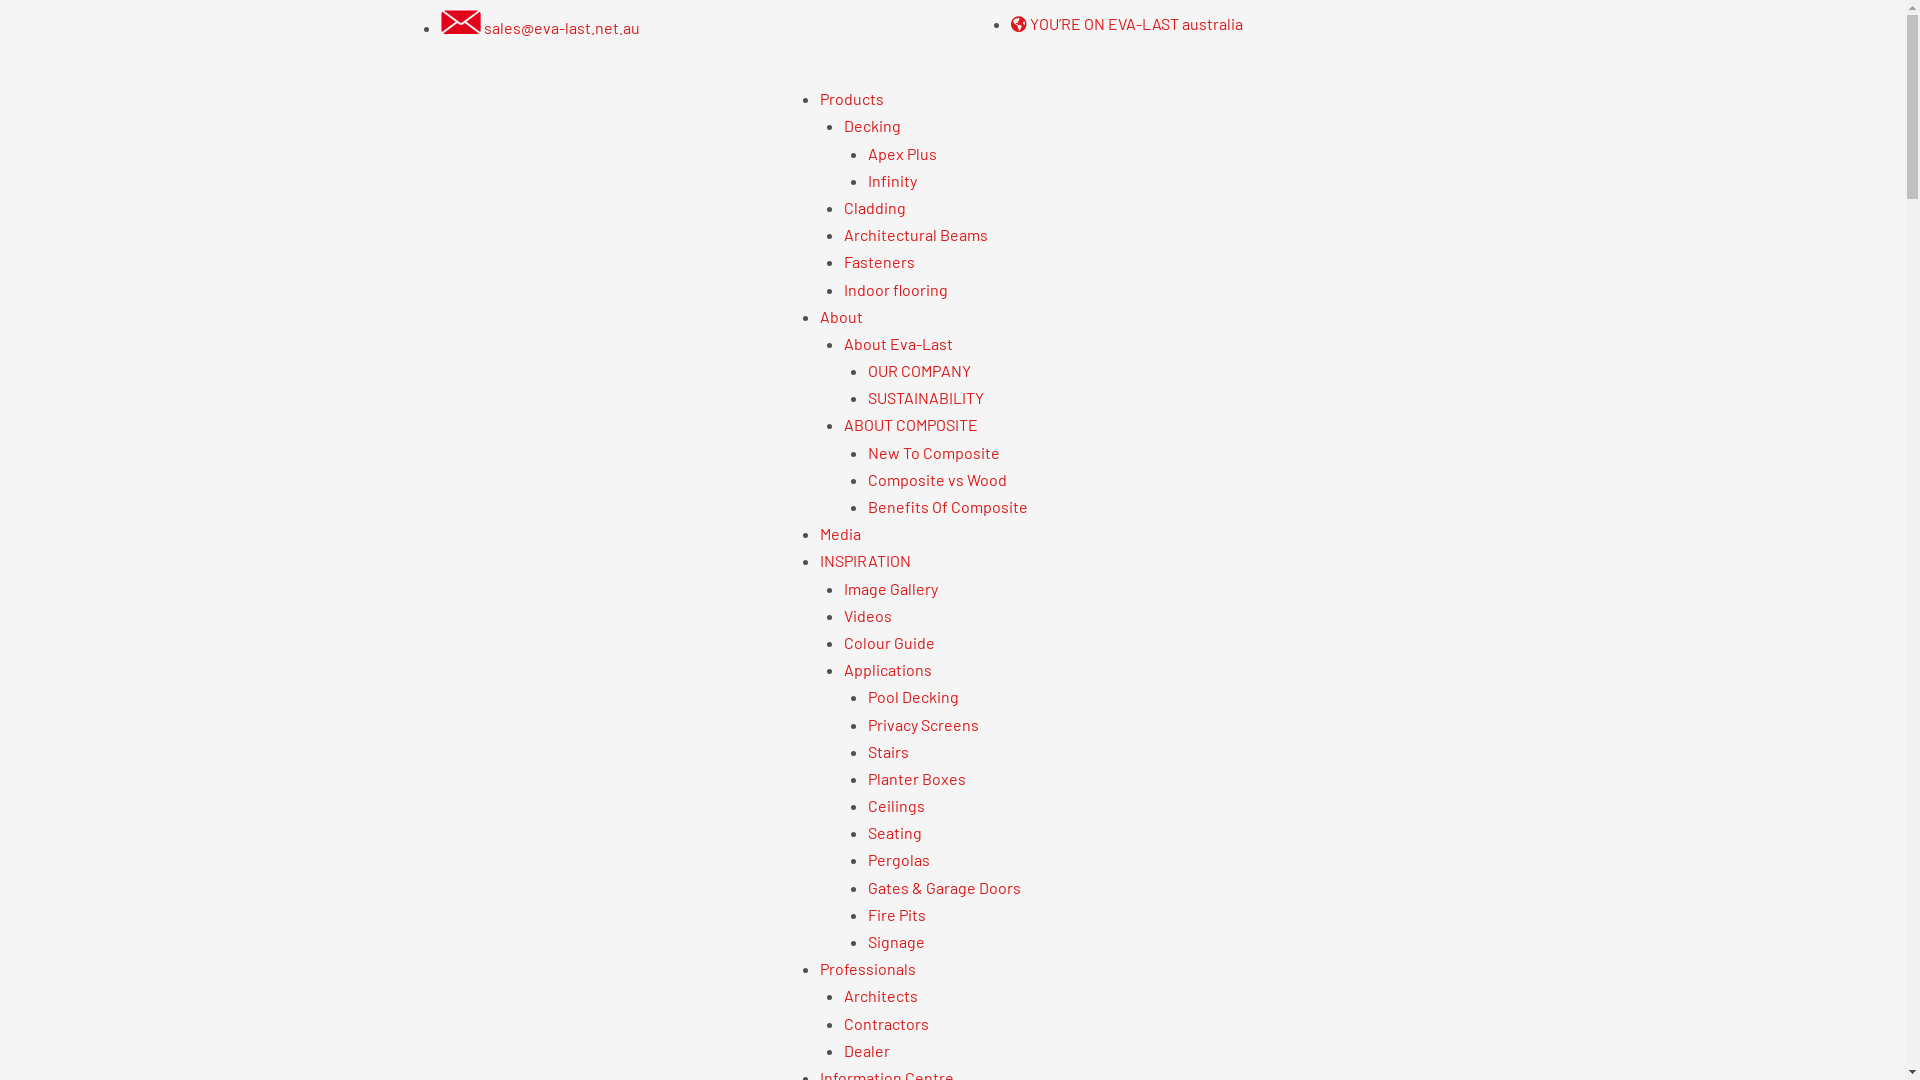  Describe the element at coordinates (926, 398) in the screenshot. I see `SUSTAINABILITY` at that location.